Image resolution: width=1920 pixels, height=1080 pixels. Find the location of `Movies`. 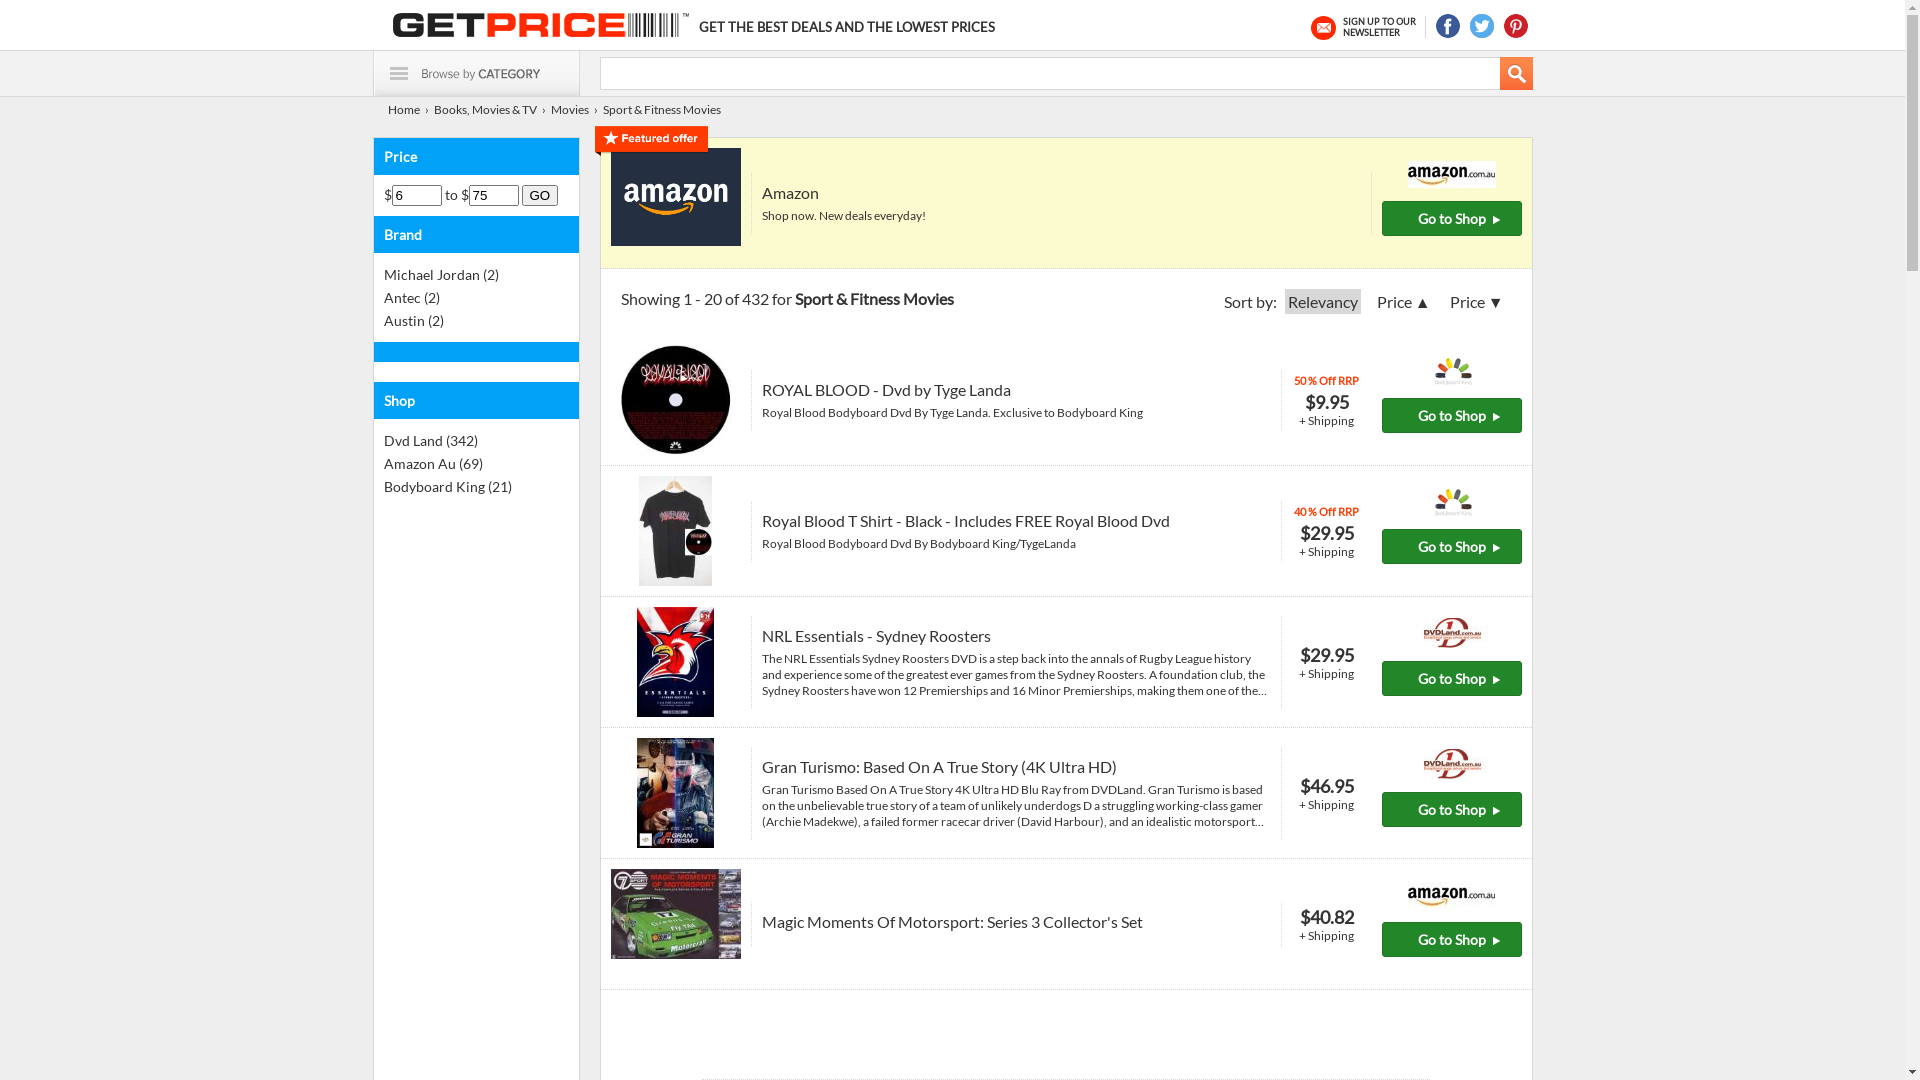

Movies is located at coordinates (569, 110).